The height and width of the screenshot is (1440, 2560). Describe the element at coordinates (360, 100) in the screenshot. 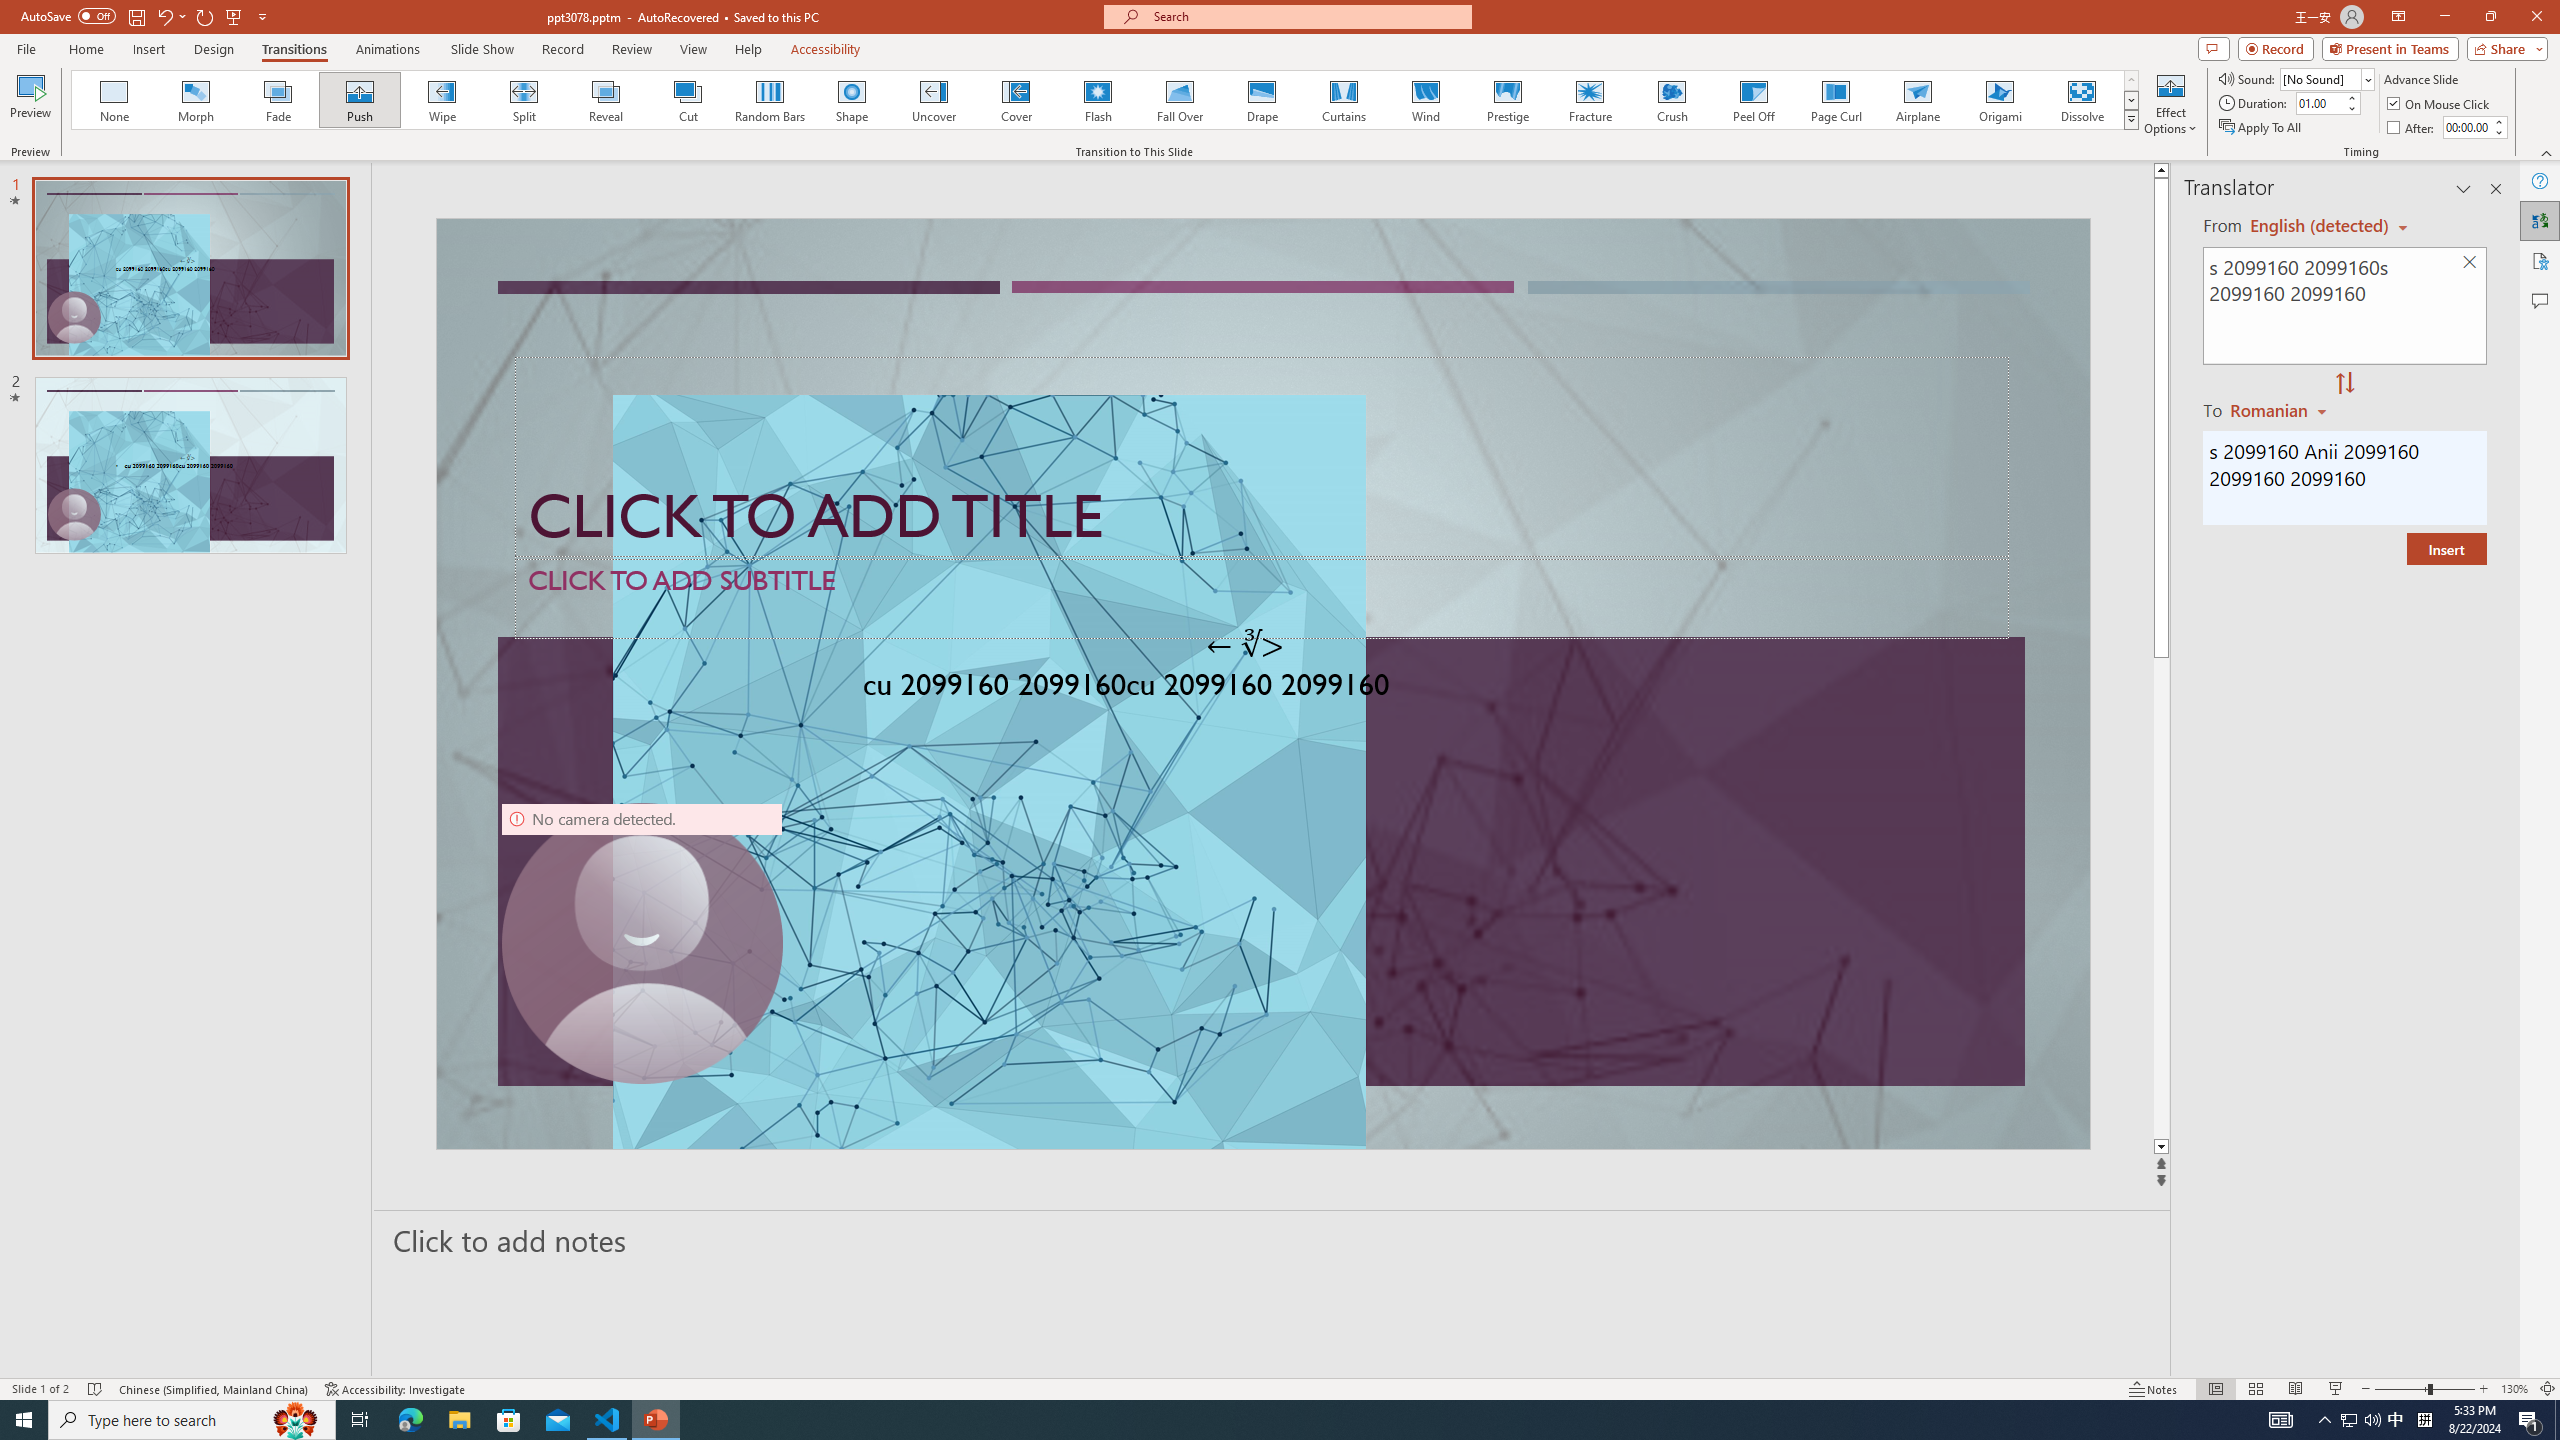

I see `Push` at that location.